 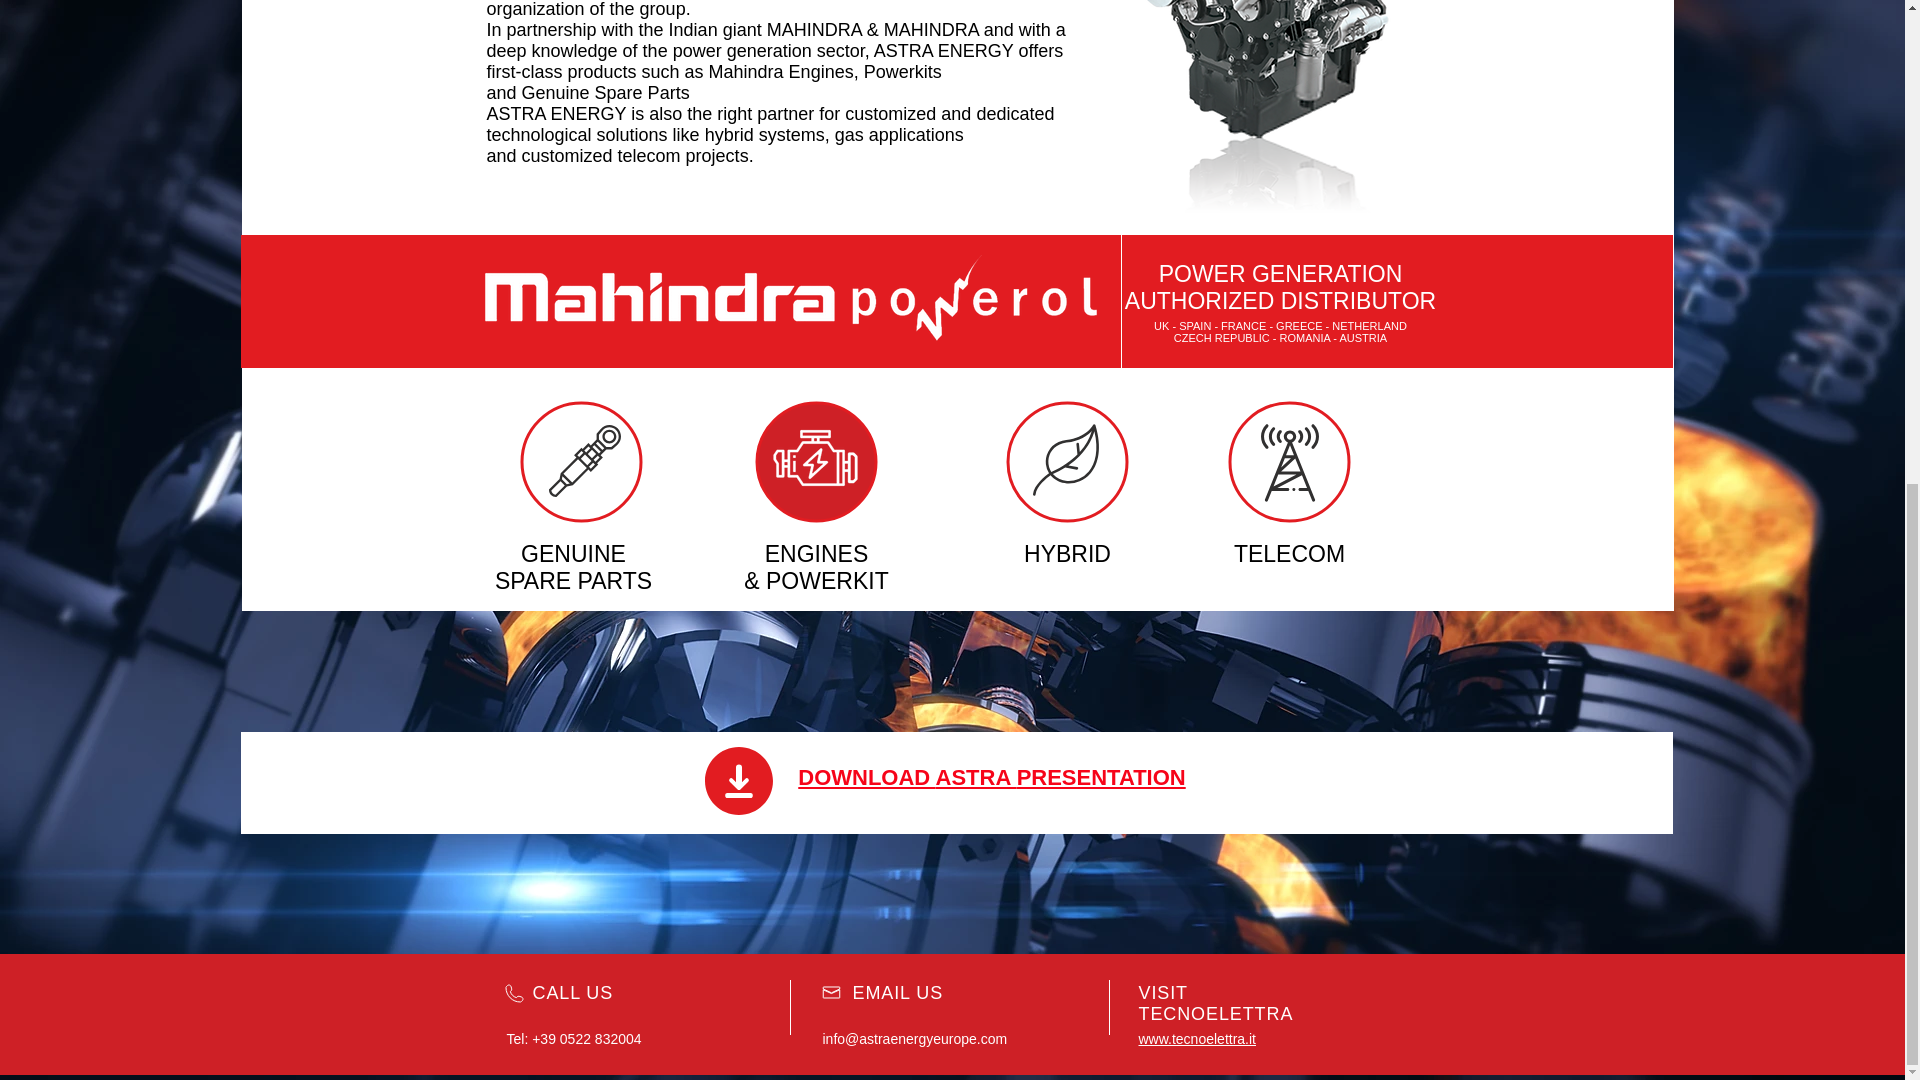 What do you see at coordinates (991, 776) in the screenshot?
I see `DOWNLOAD ASTRA PRESENTATION` at bounding box center [991, 776].